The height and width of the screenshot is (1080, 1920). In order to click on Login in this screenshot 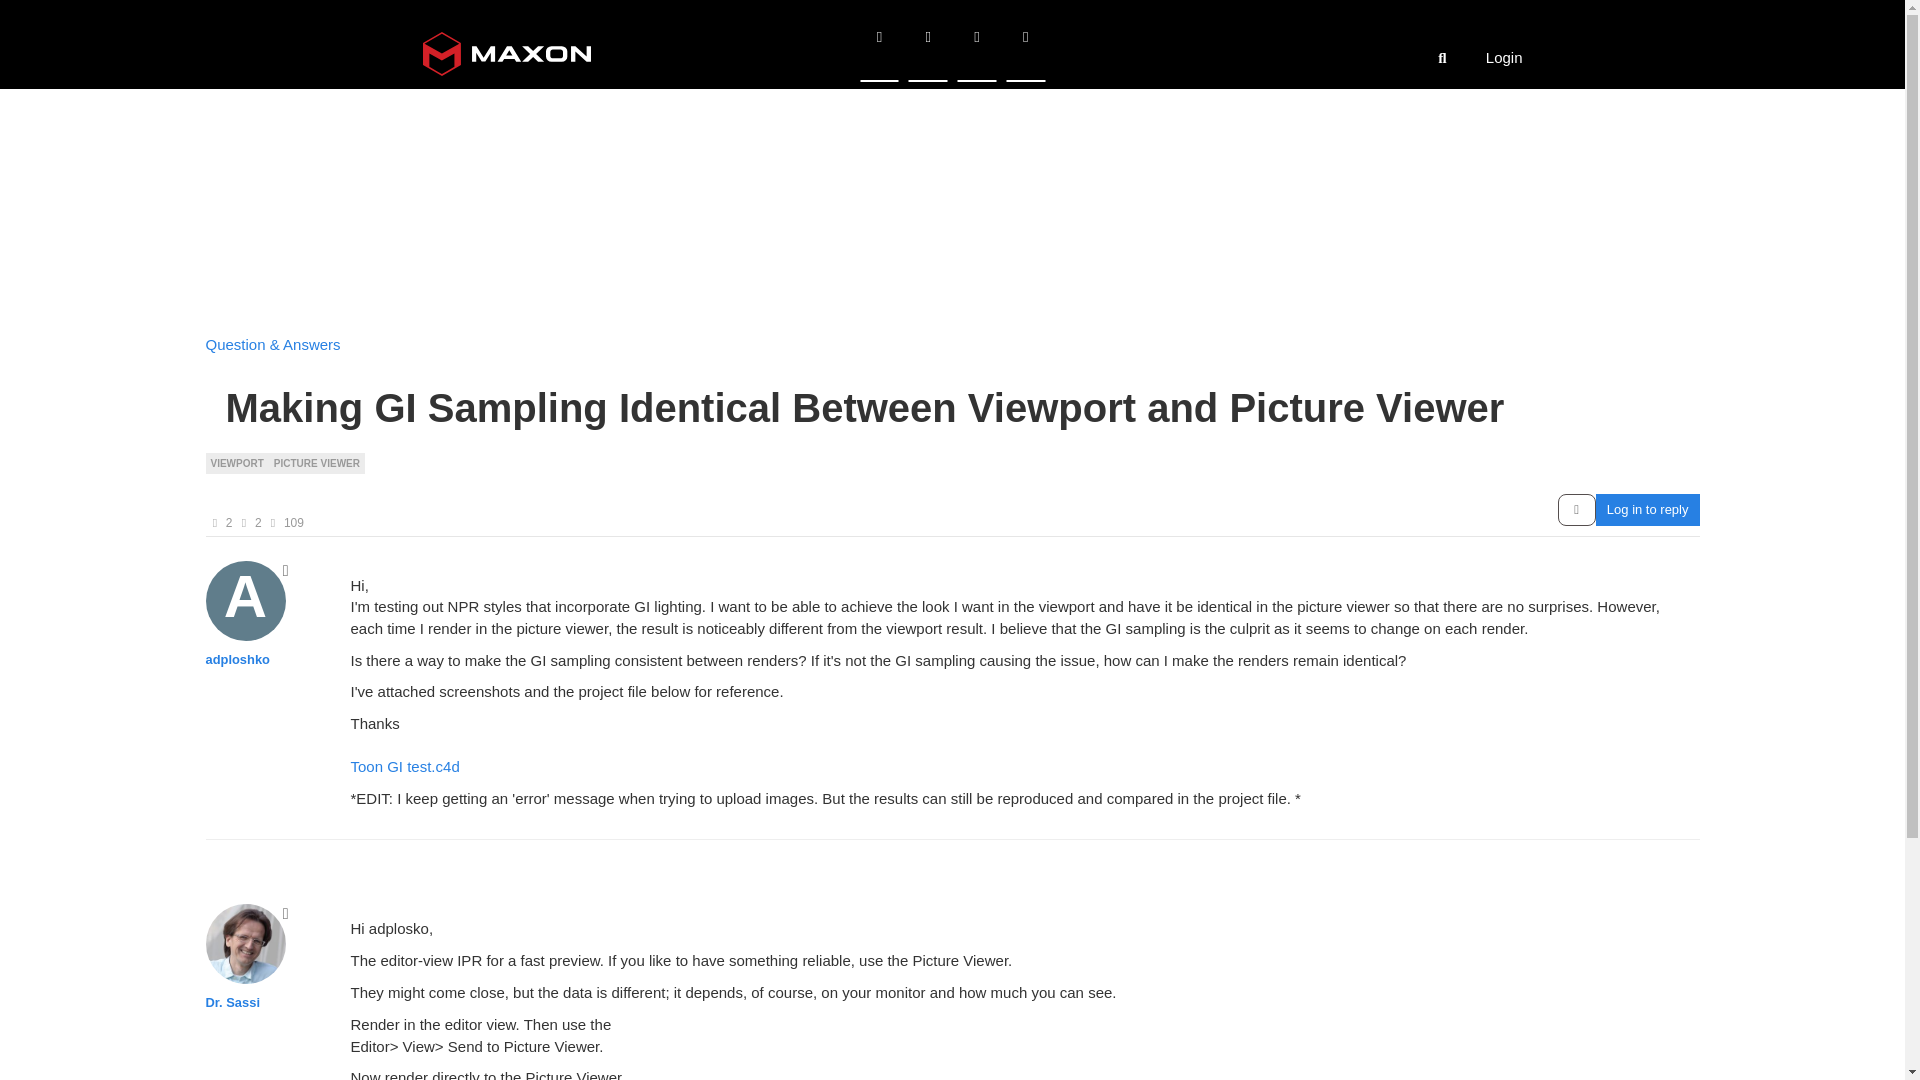, I will do `click(1504, 50)`.